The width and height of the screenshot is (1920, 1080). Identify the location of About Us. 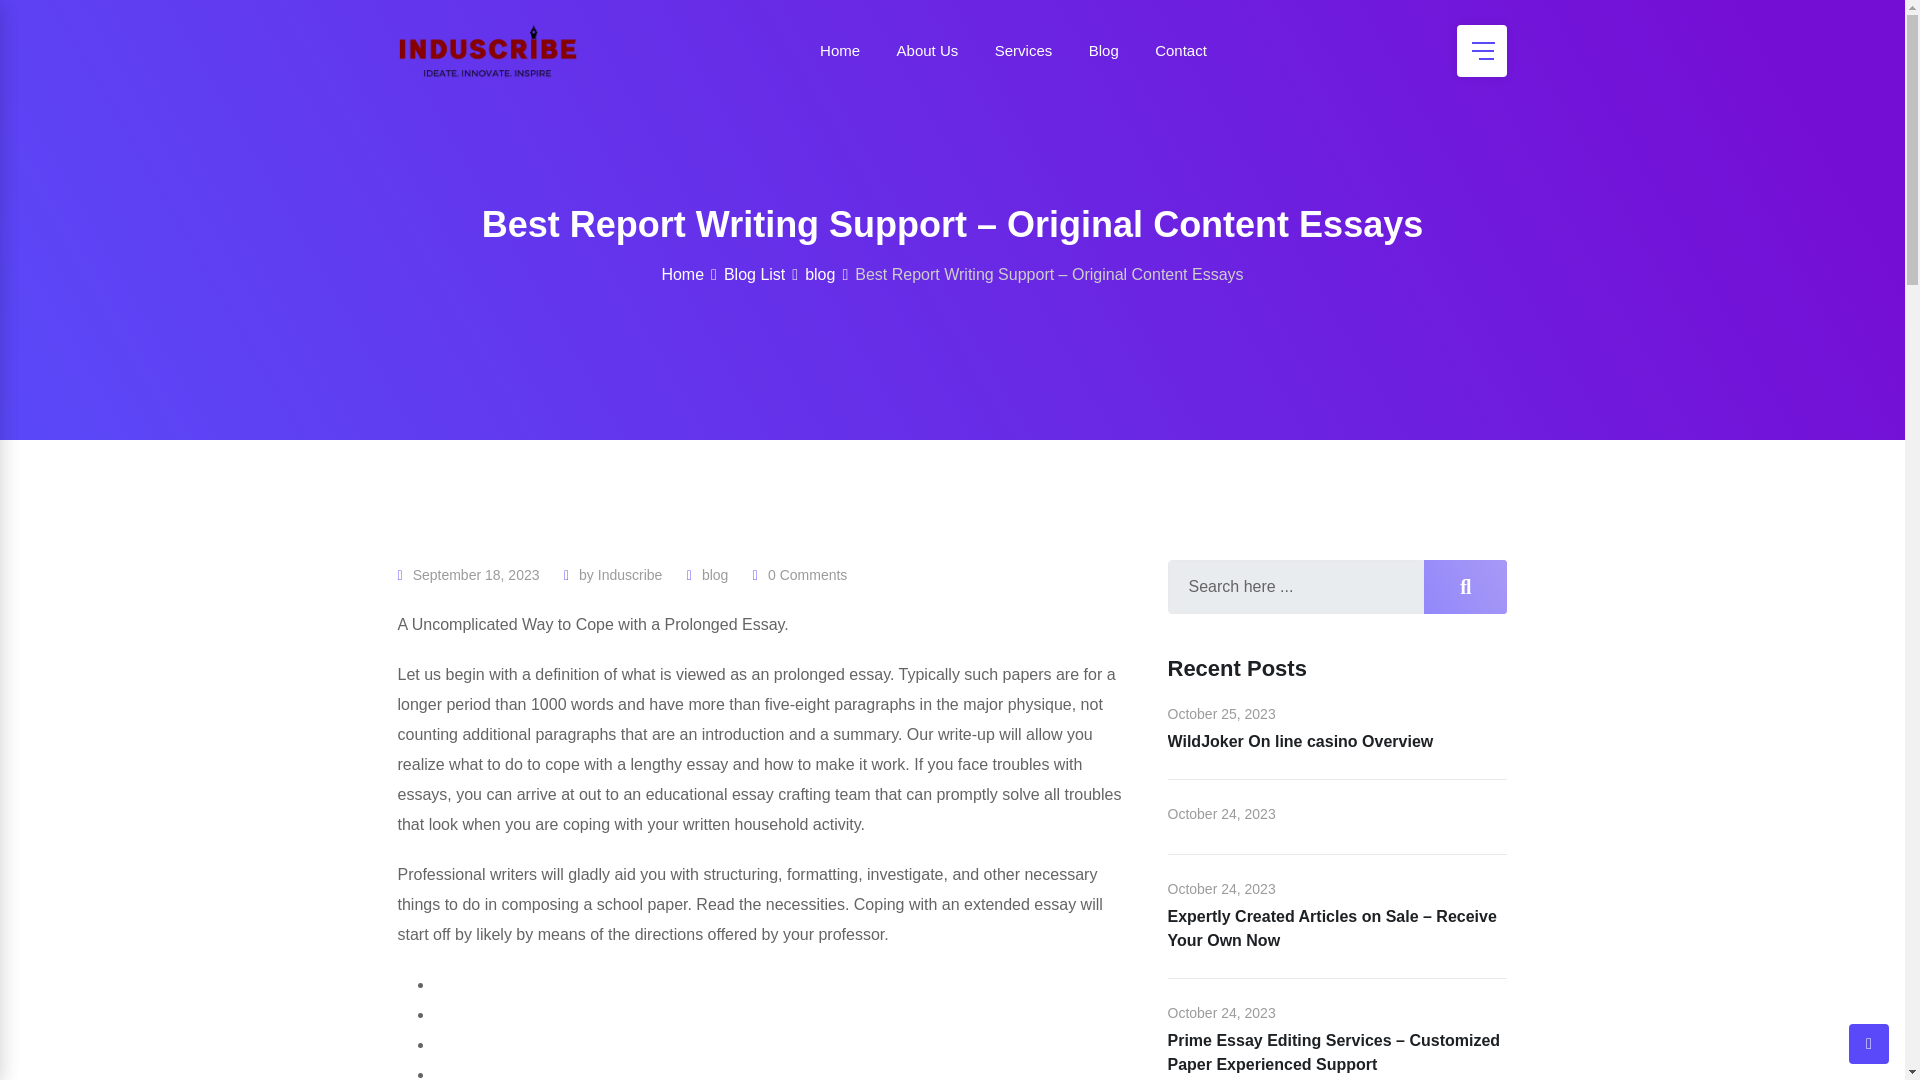
(928, 50).